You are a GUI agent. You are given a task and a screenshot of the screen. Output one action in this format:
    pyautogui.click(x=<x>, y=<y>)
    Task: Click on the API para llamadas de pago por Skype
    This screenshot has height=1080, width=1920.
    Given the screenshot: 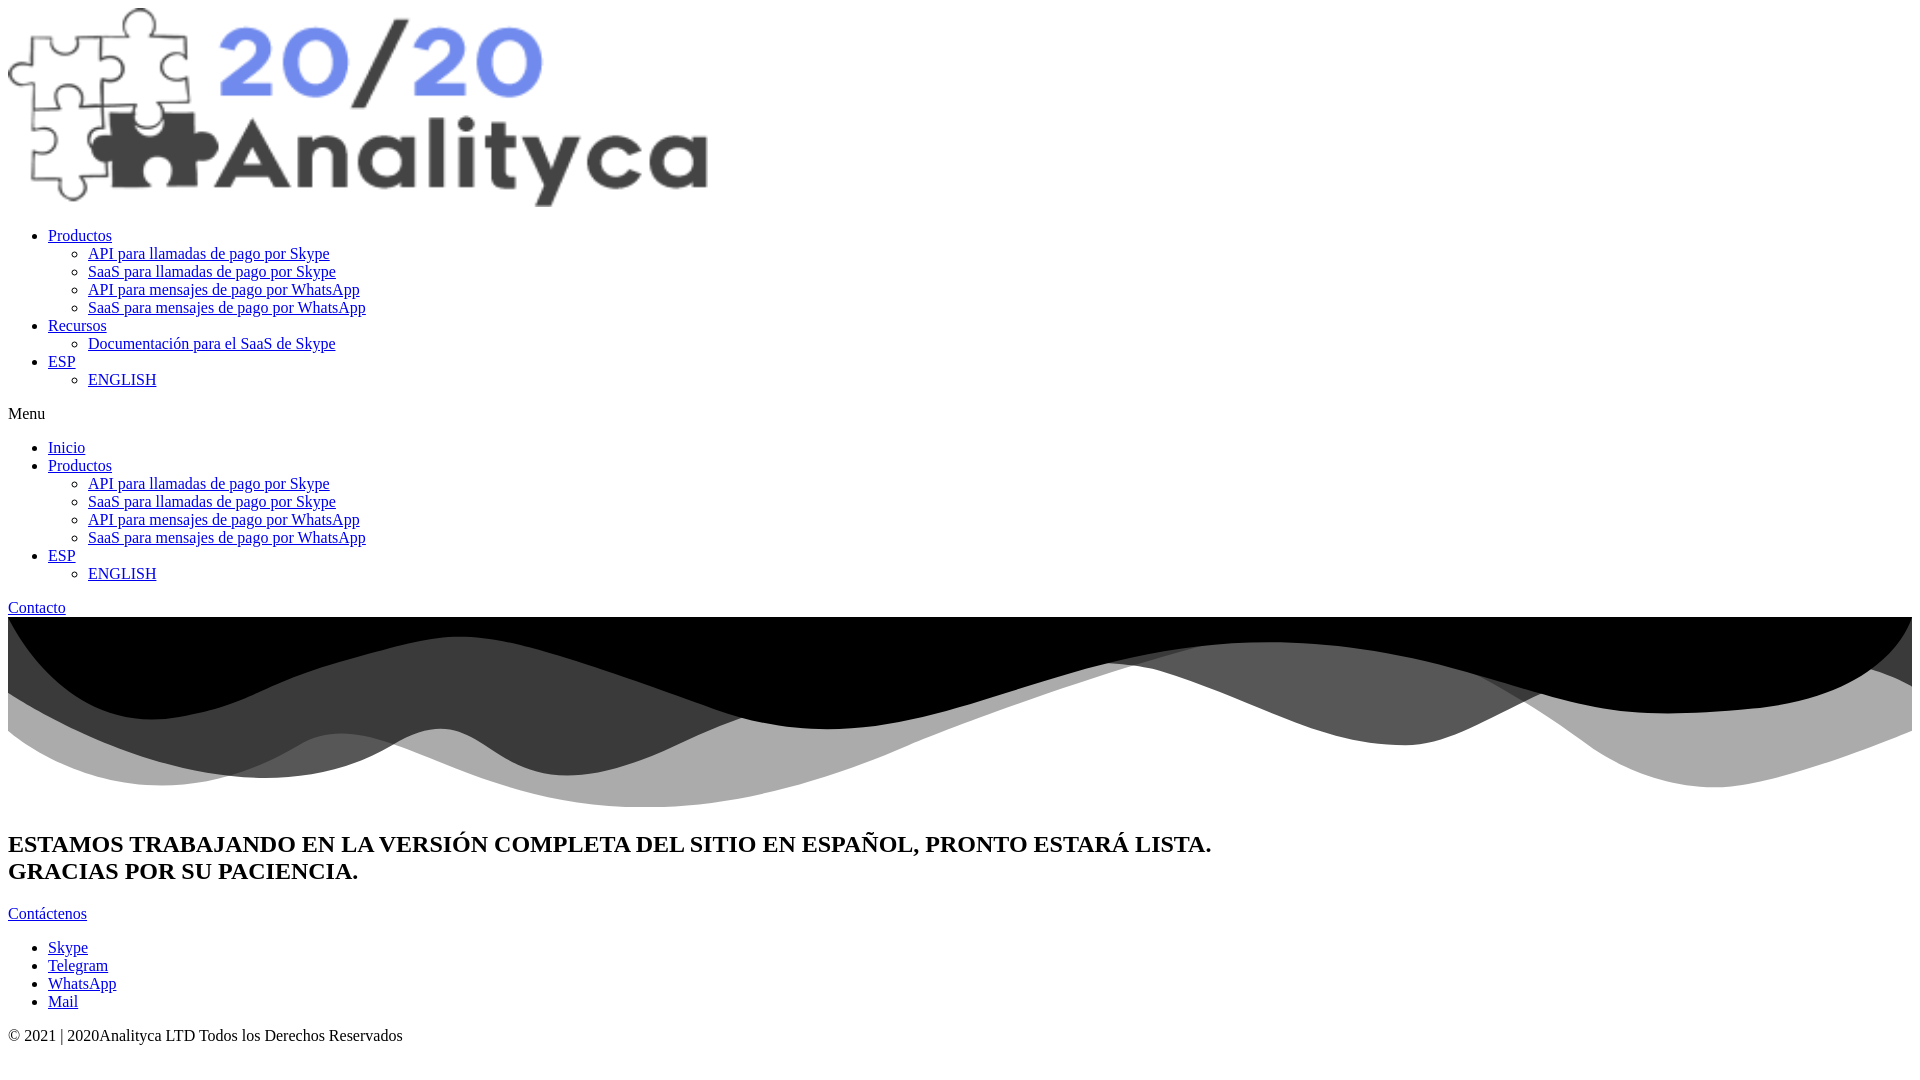 What is the action you would take?
    pyautogui.click(x=209, y=484)
    